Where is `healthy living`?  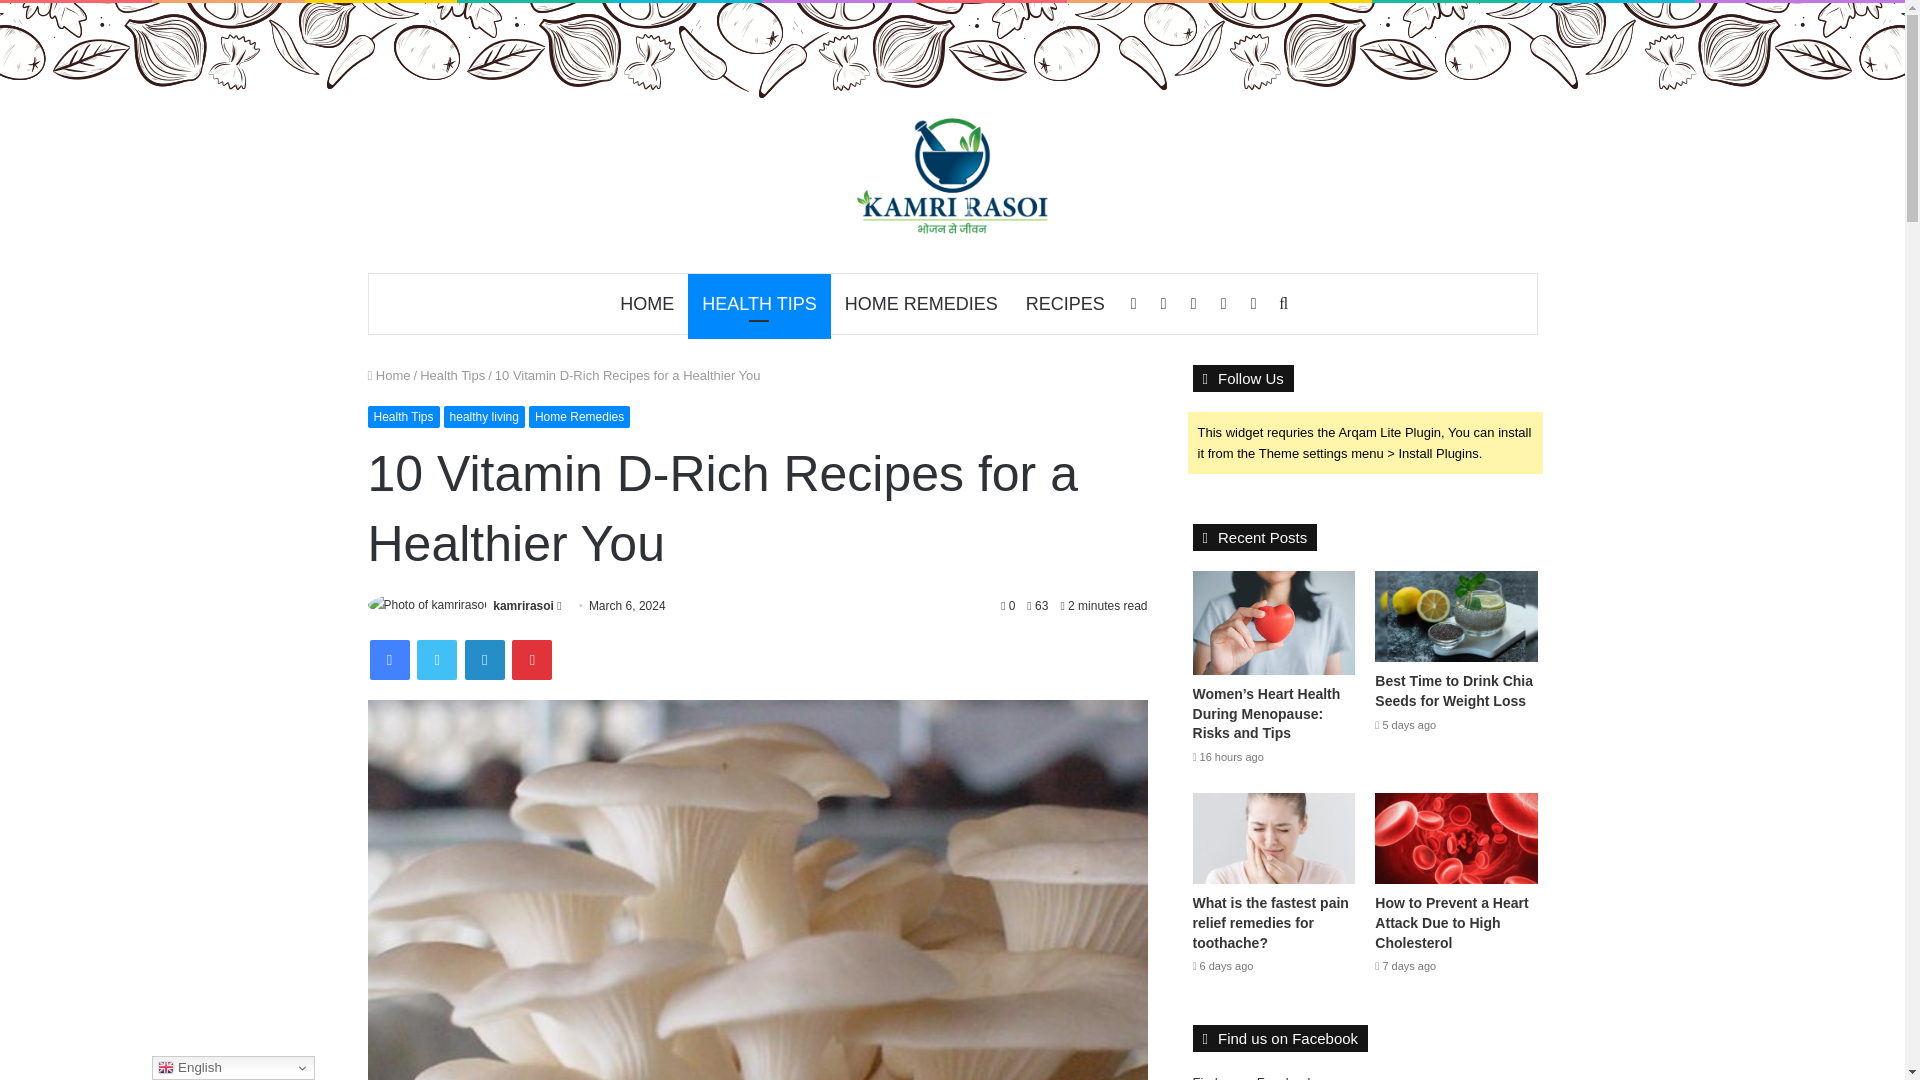
healthy living is located at coordinates (484, 416).